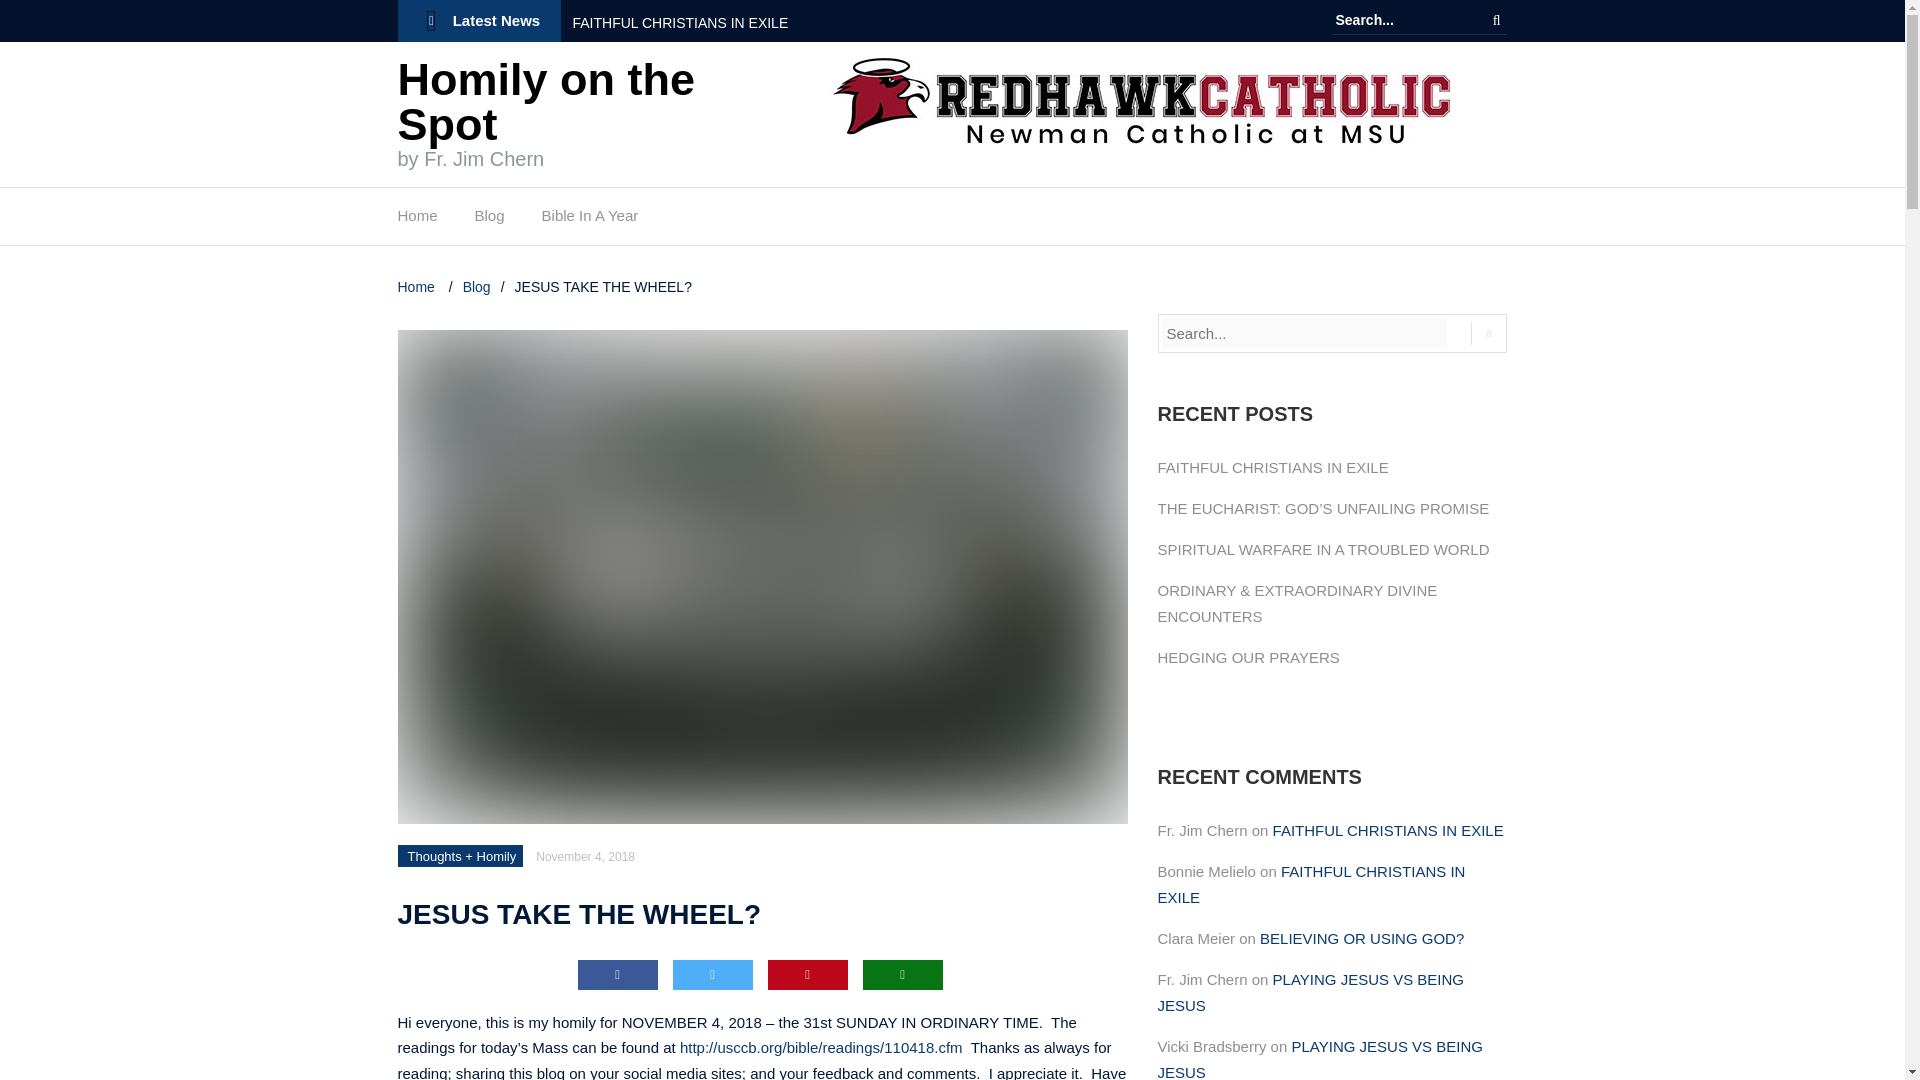  I want to click on Blog, so click(476, 286).